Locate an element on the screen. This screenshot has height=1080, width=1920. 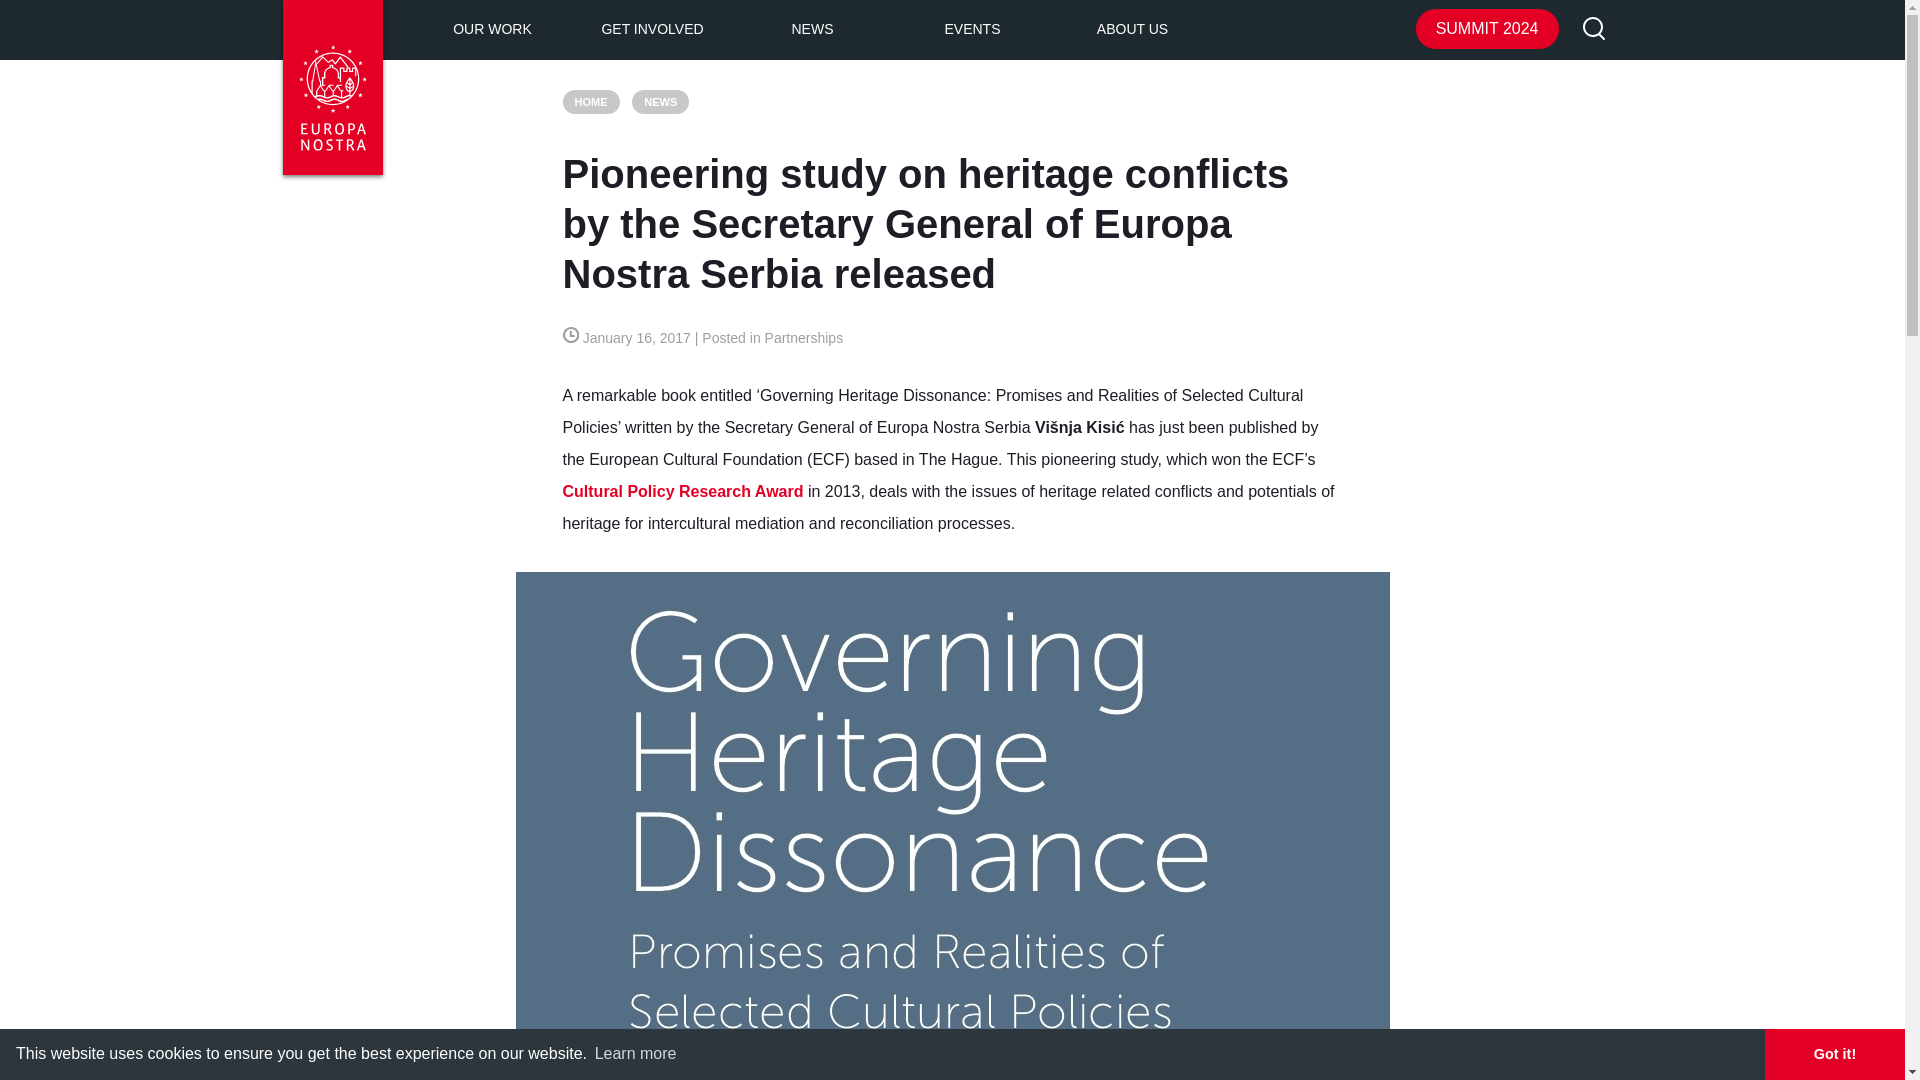
Home is located at coordinates (590, 102).